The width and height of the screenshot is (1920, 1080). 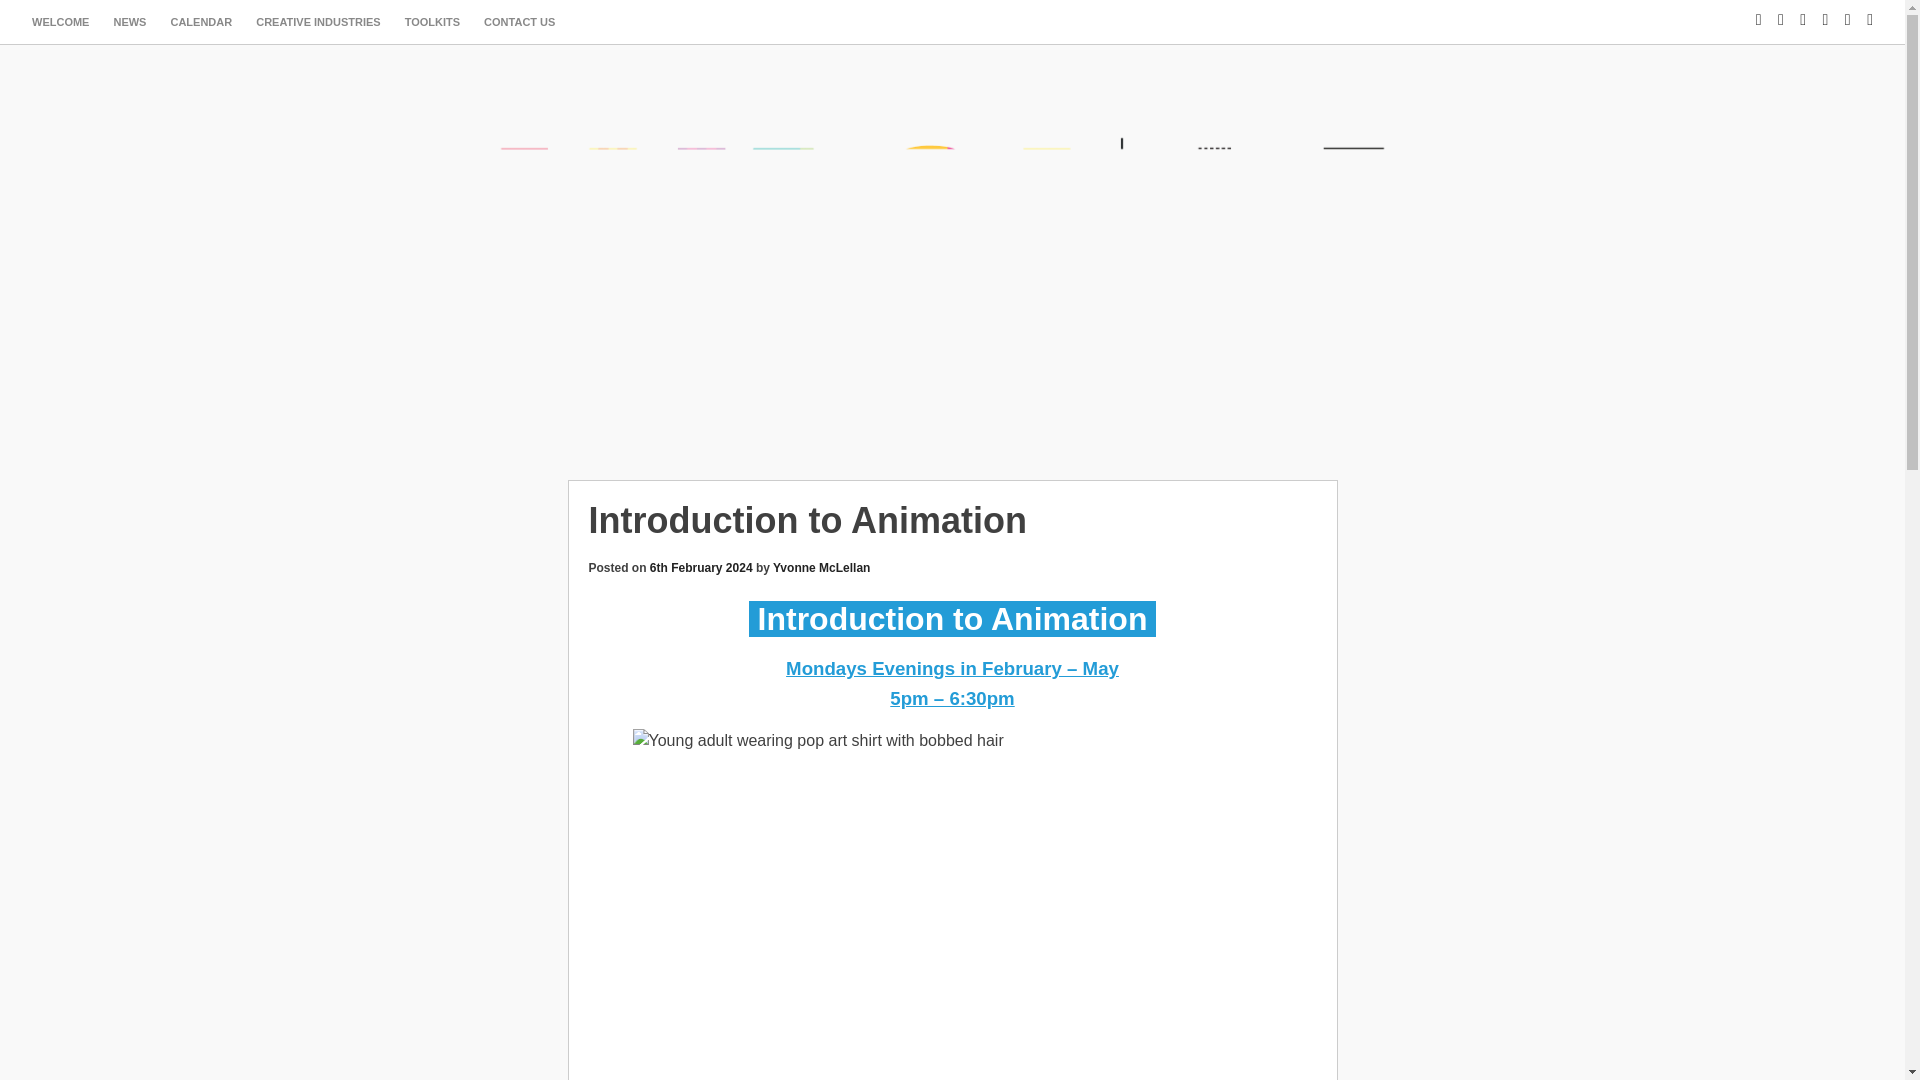 What do you see at coordinates (952, 395) in the screenshot?
I see `Widening Access to the Creative Industries` at bounding box center [952, 395].